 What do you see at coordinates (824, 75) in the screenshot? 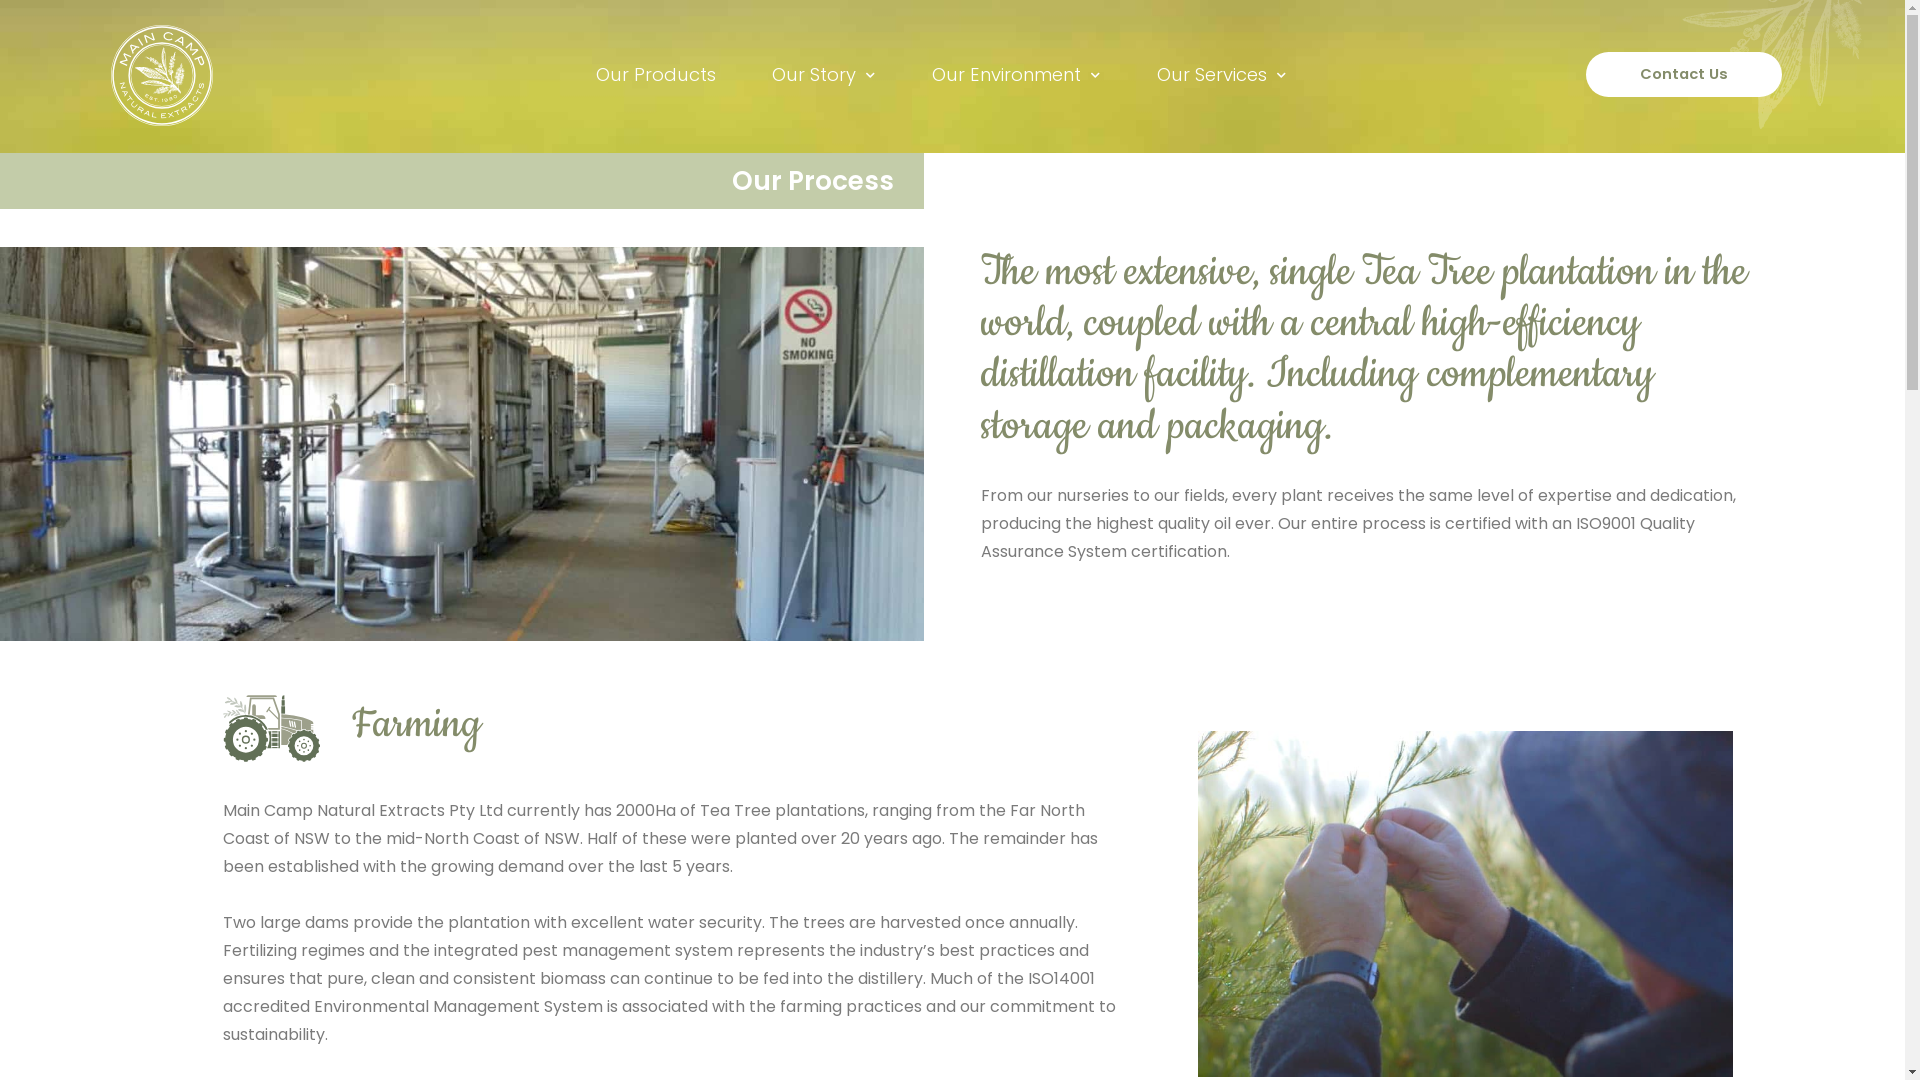
I see `Our Story` at bounding box center [824, 75].